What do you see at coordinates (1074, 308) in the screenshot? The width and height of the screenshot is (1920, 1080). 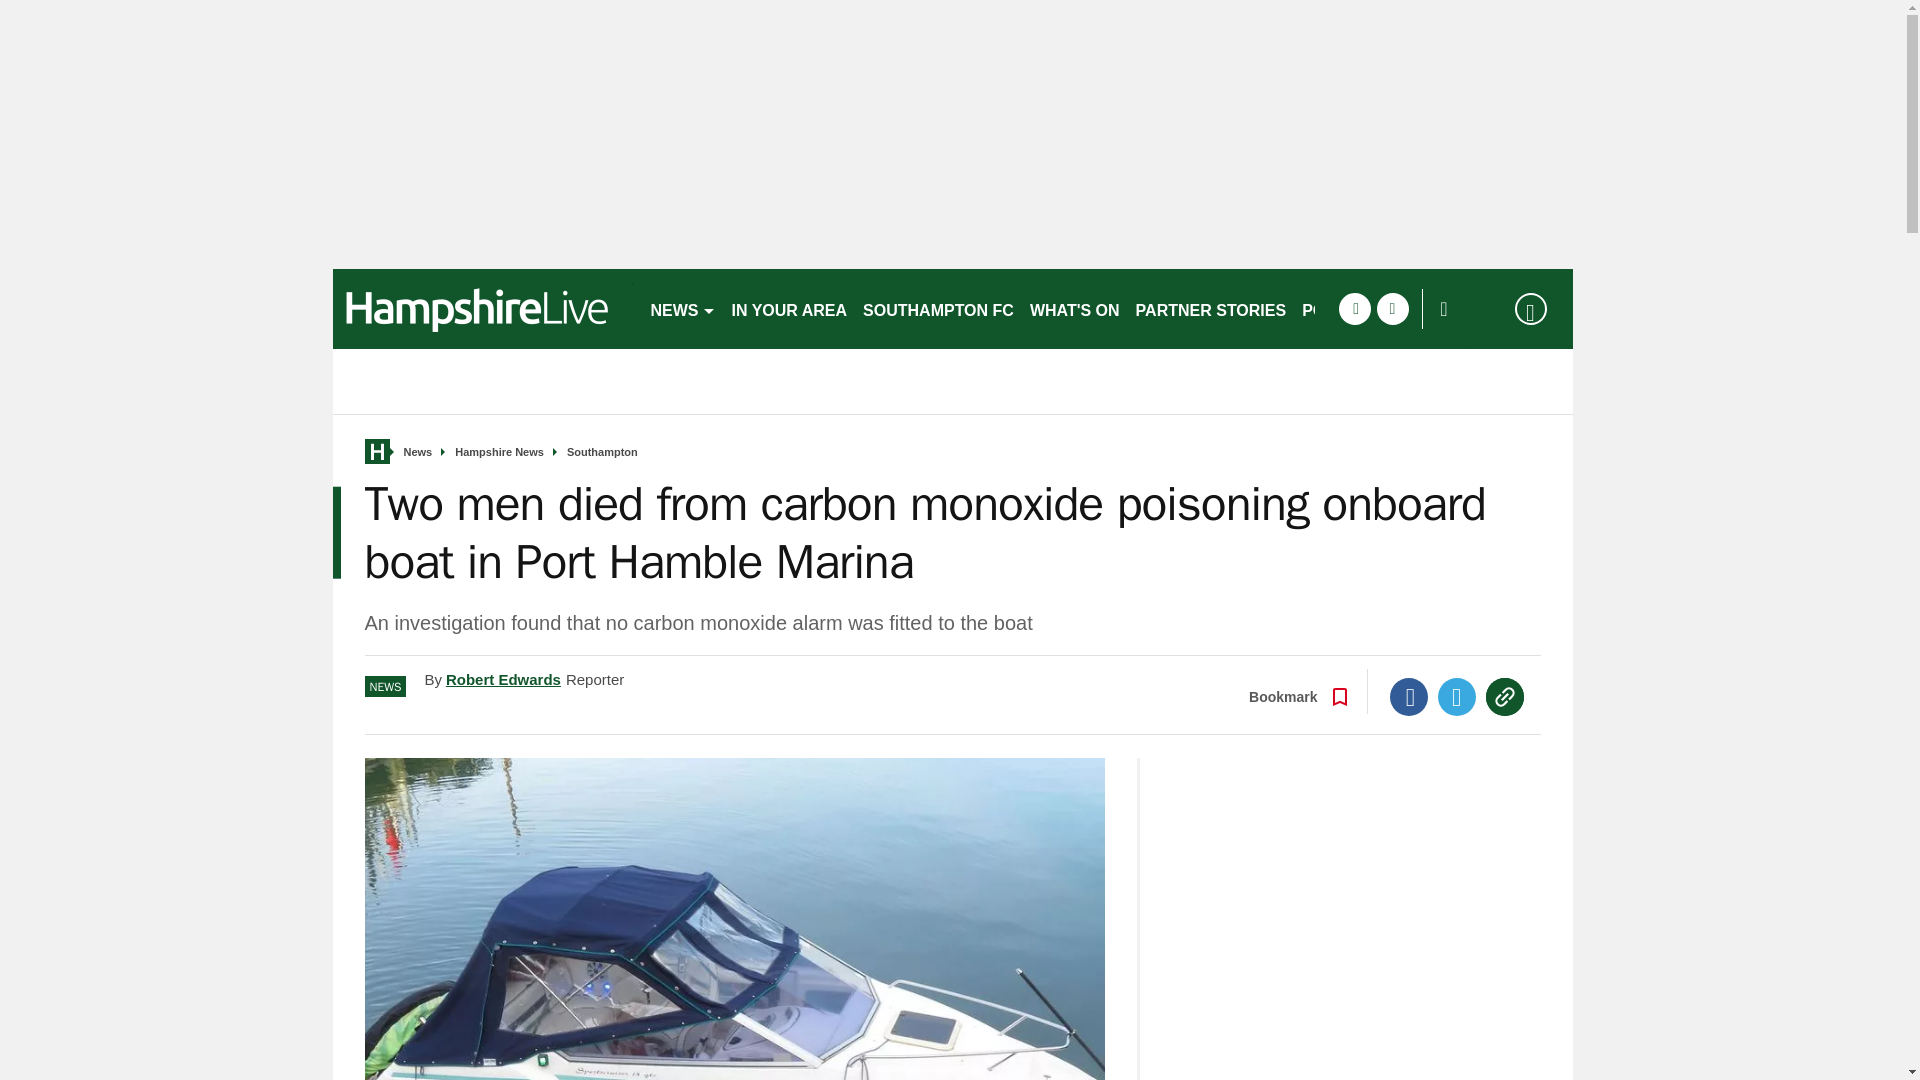 I see `WHAT'S ON` at bounding box center [1074, 308].